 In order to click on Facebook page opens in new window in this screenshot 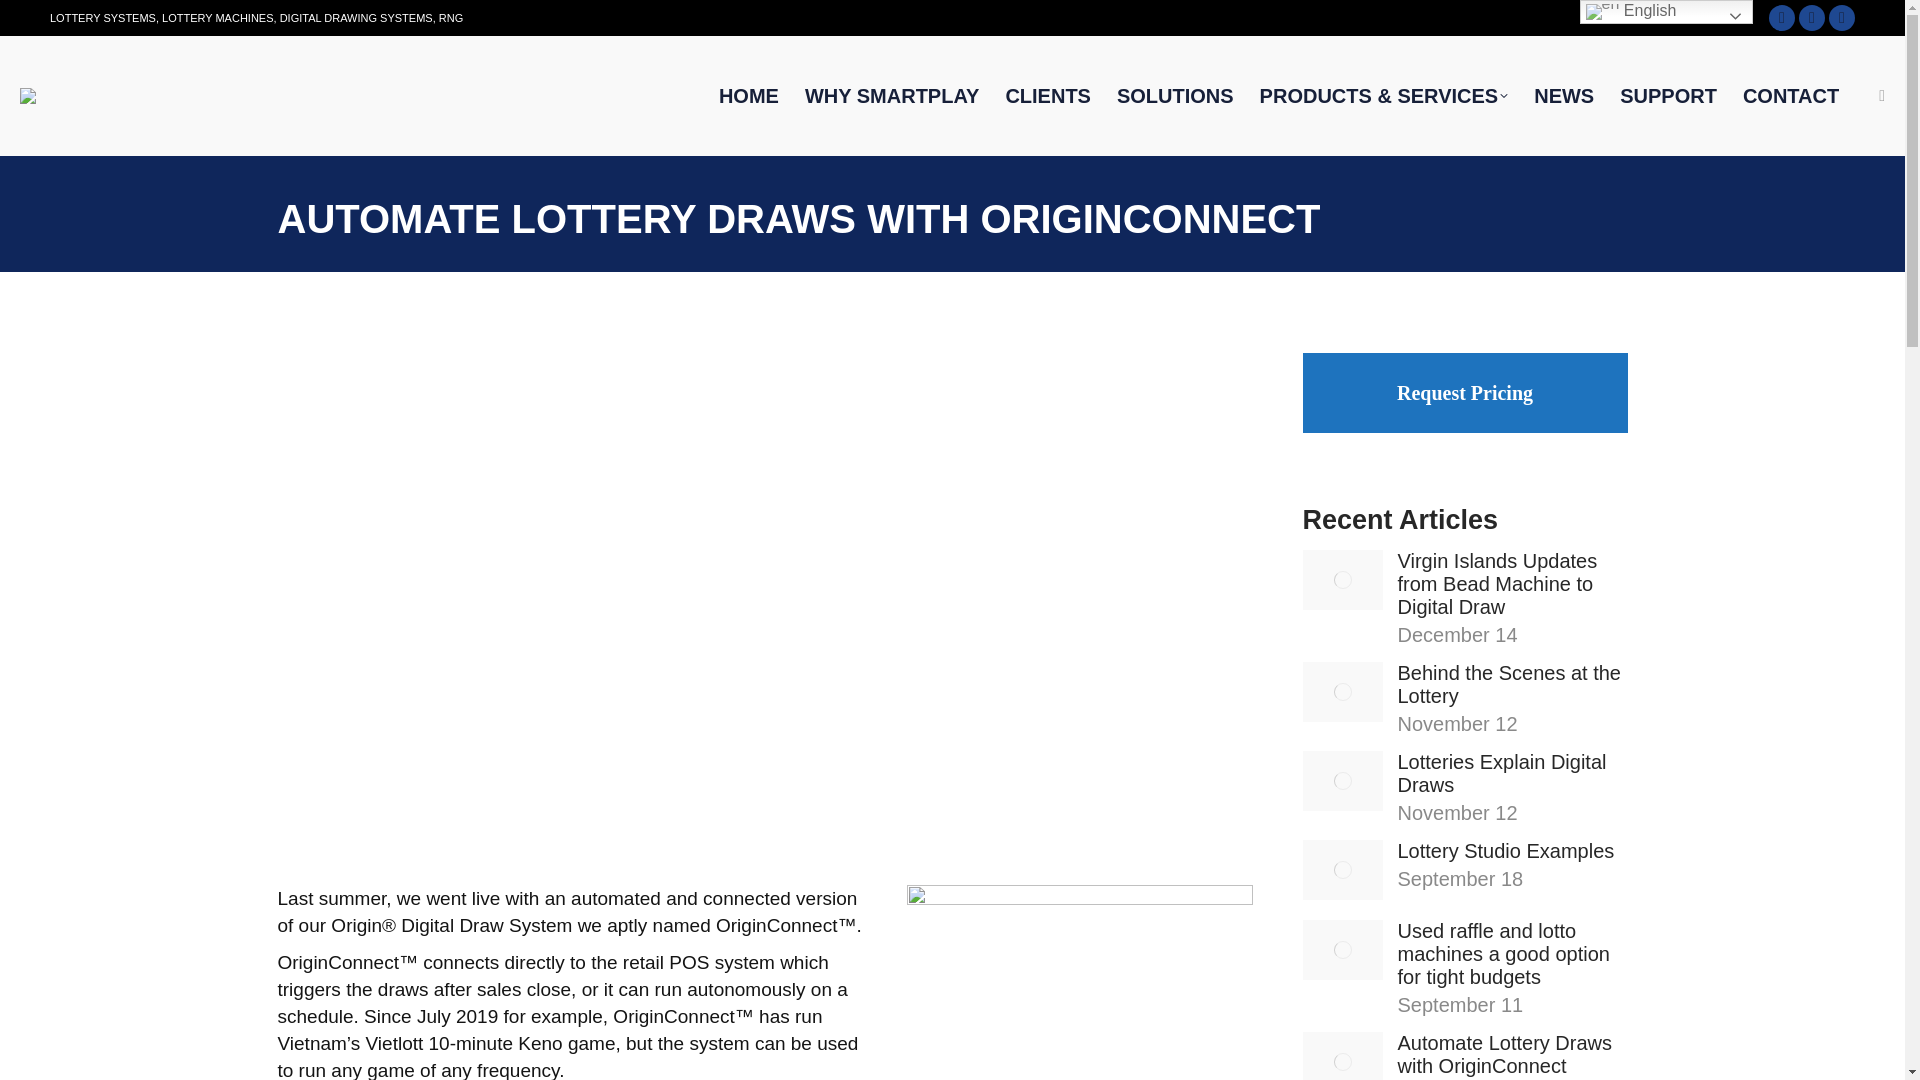, I will do `click(1782, 18)`.